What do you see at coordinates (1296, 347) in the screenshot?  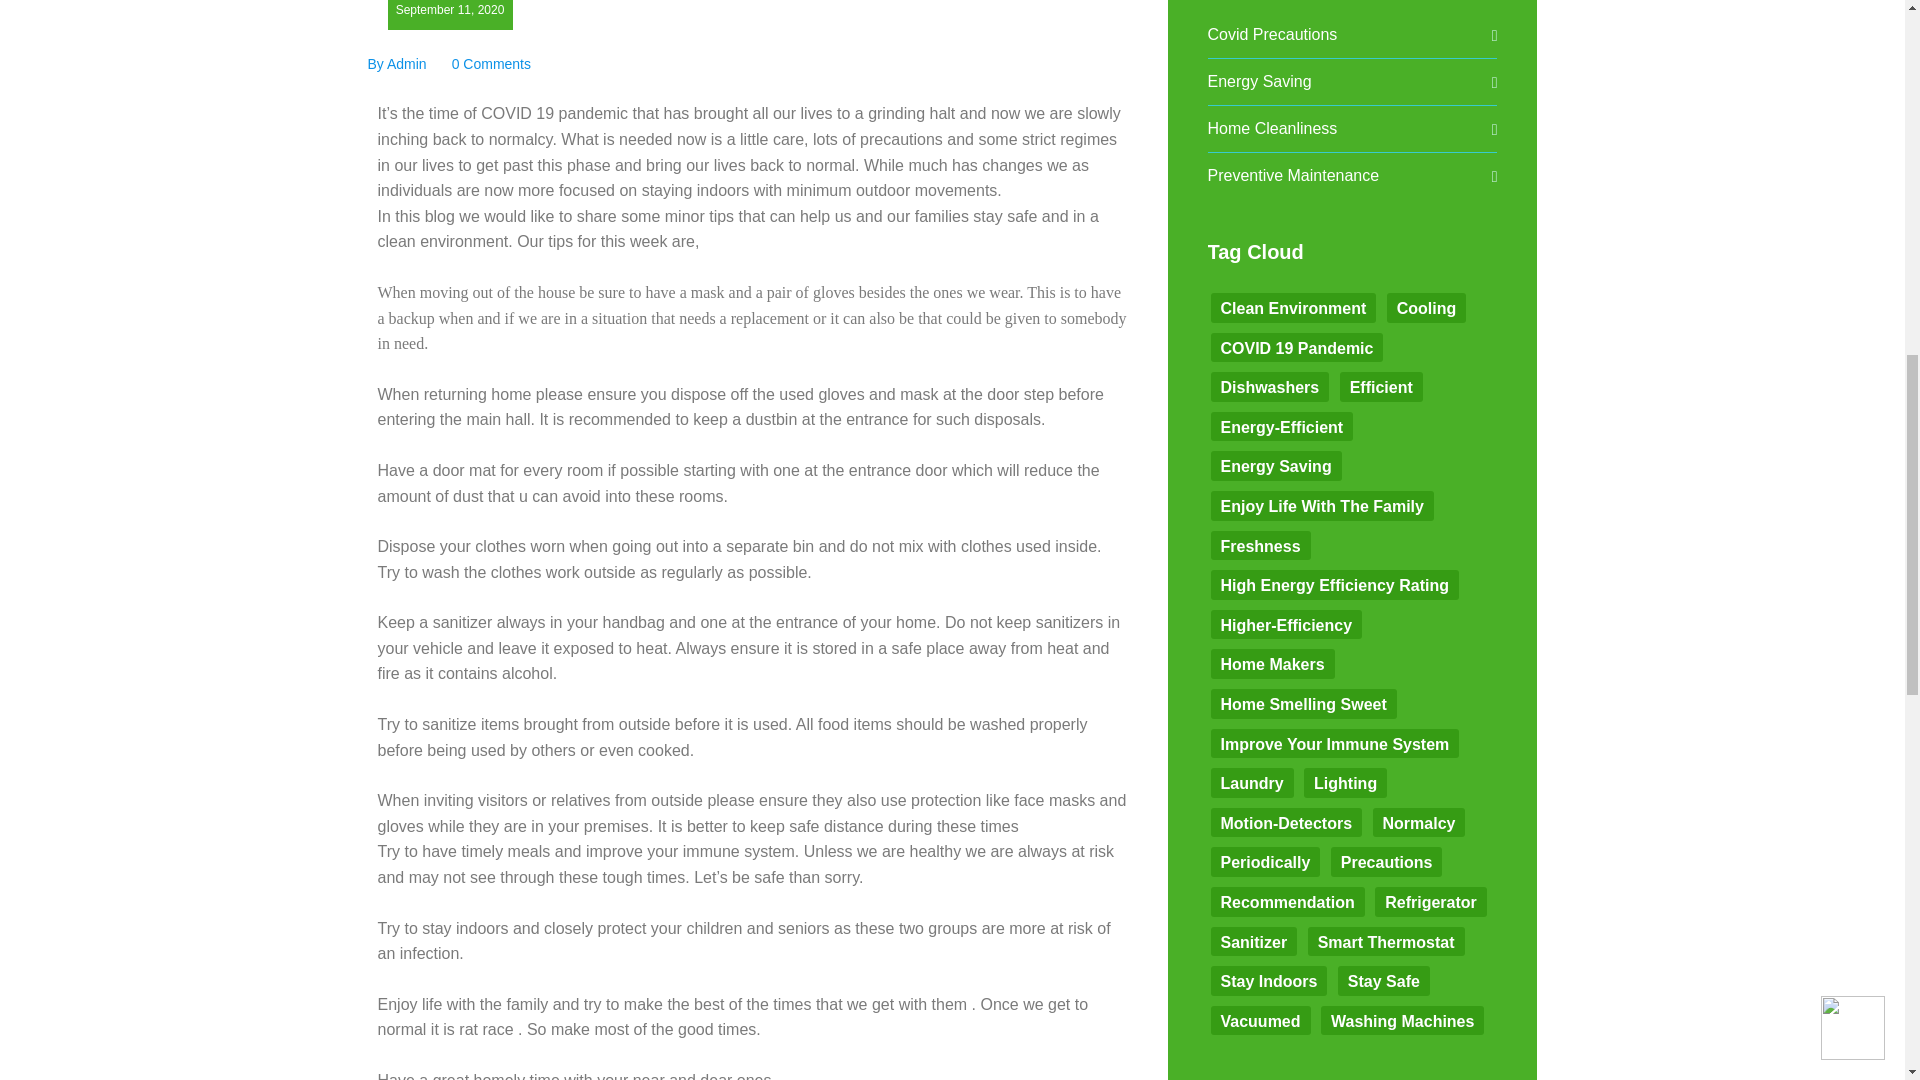 I see `COVID 19 Pandemic` at bounding box center [1296, 347].